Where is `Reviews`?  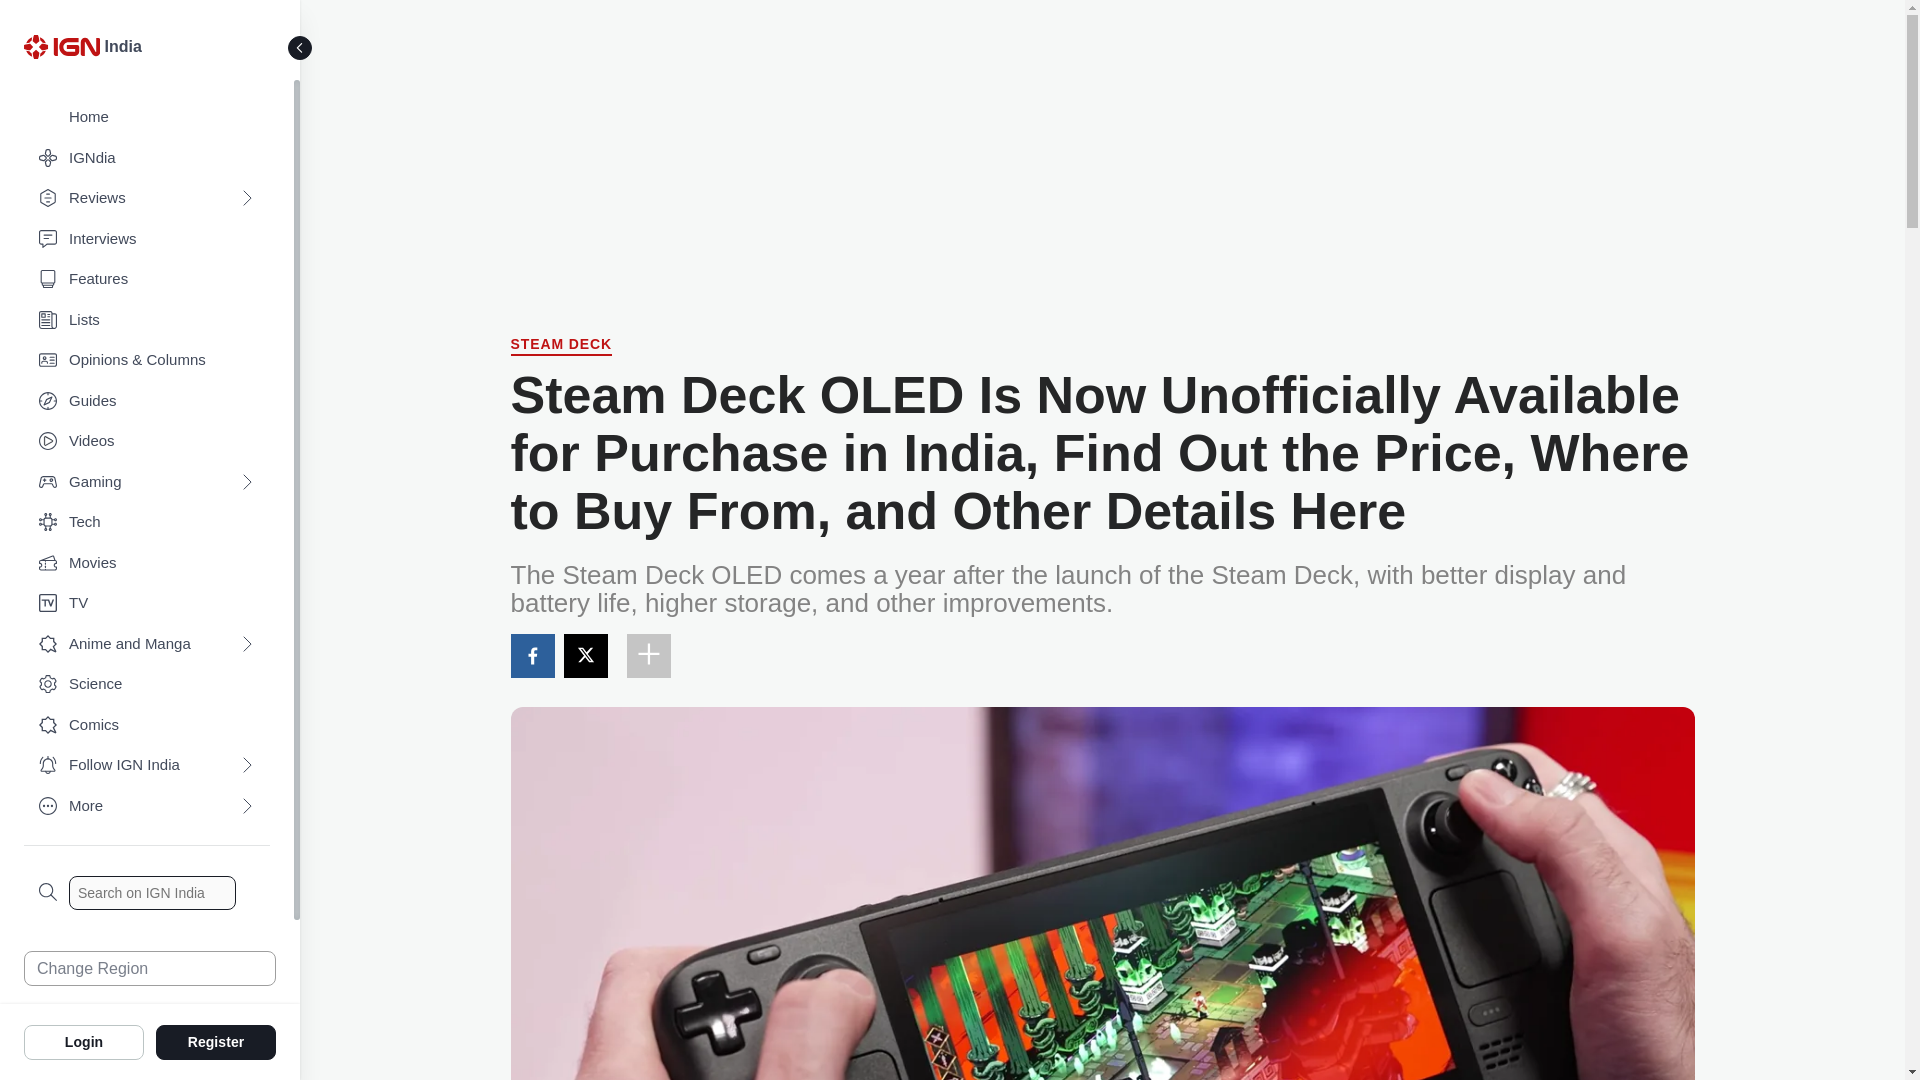
Reviews is located at coordinates (146, 198).